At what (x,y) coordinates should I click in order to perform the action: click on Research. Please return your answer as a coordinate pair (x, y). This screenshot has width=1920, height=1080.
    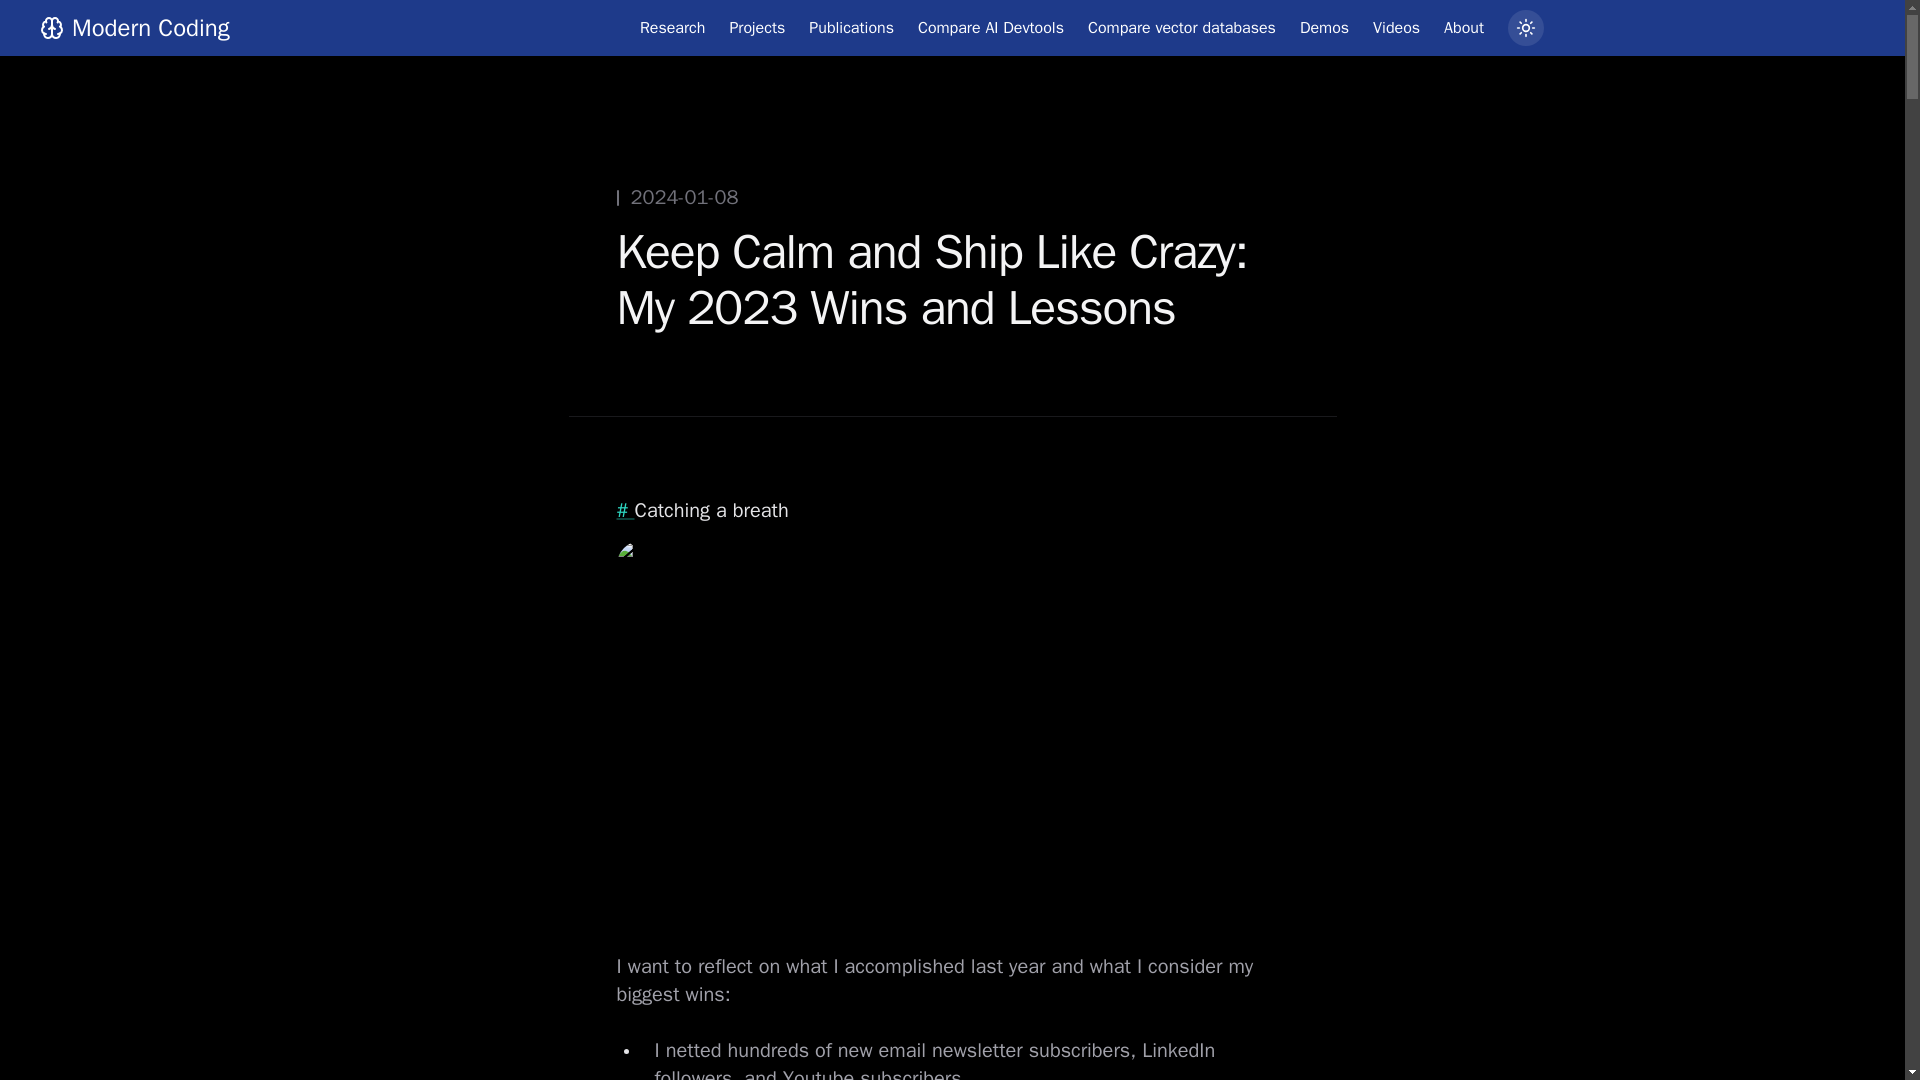
    Looking at the image, I should click on (672, 28).